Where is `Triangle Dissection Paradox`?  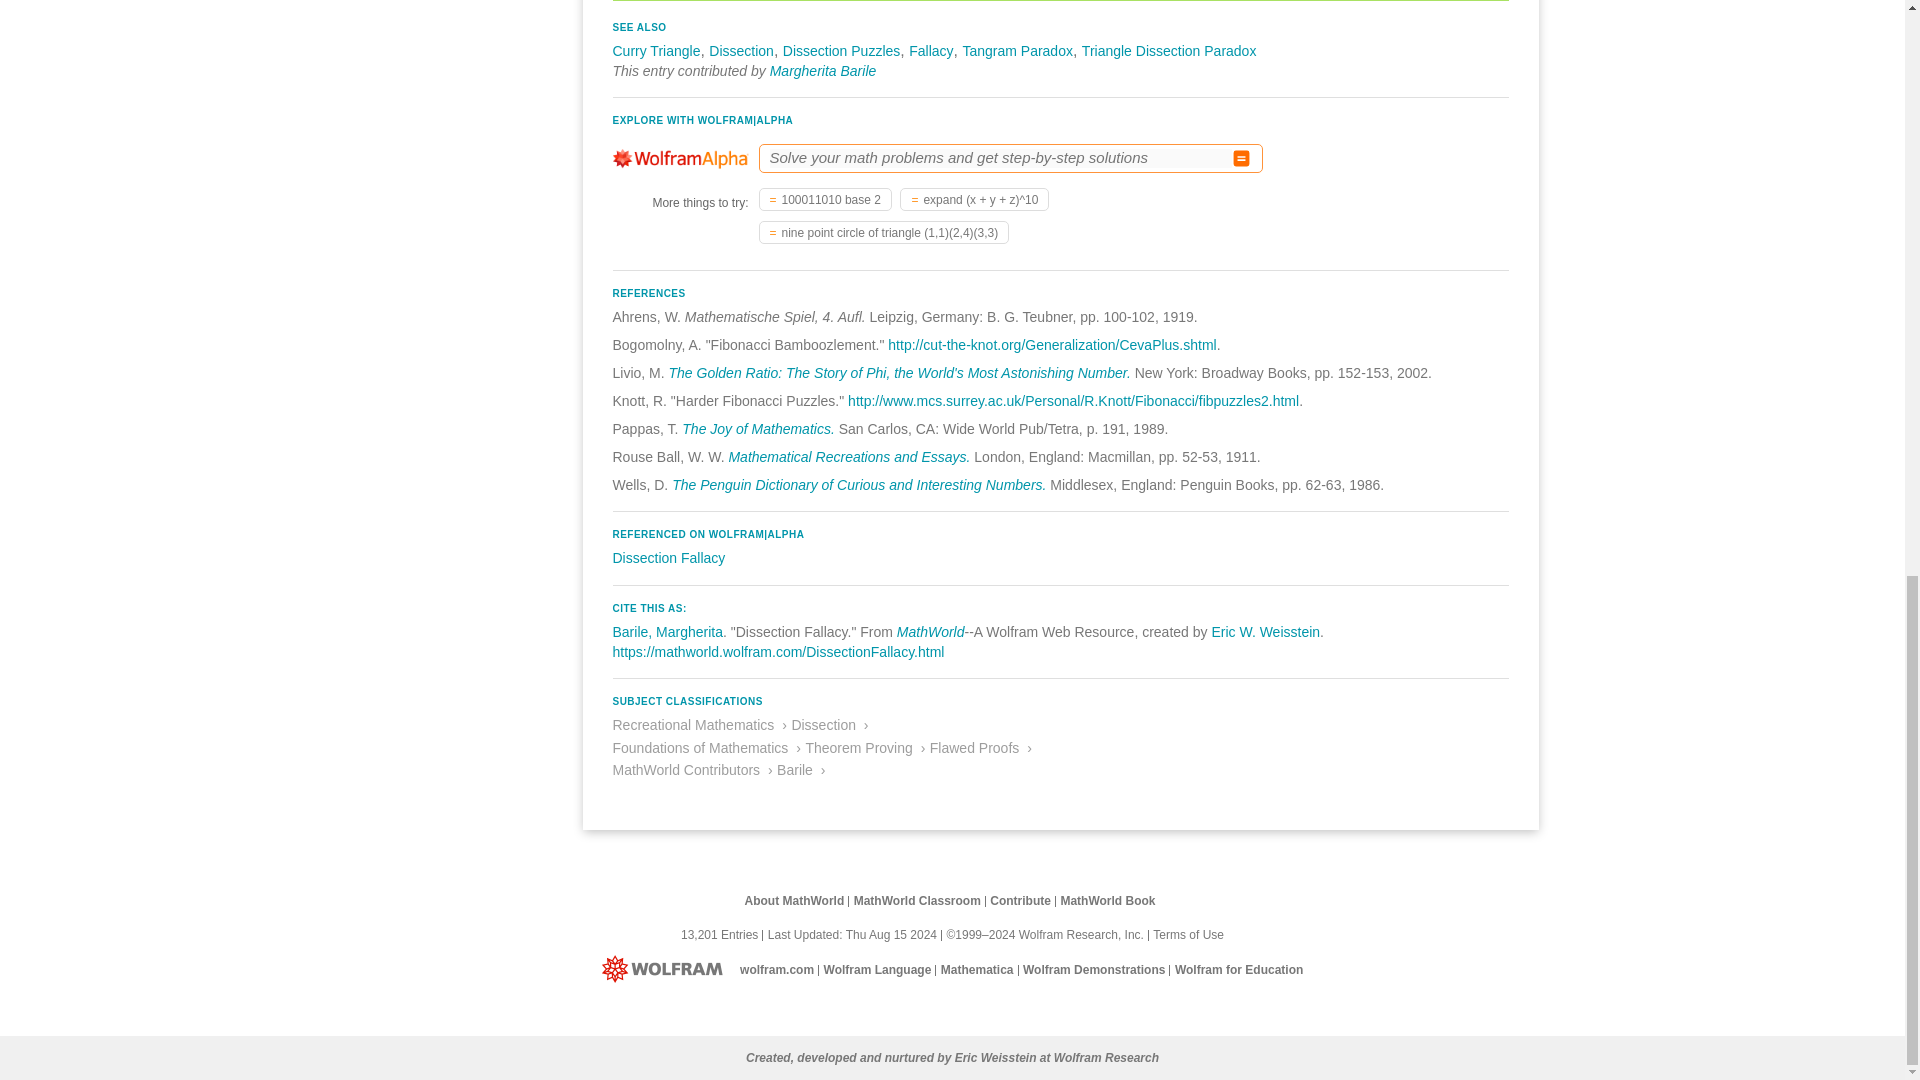
Triangle Dissection Paradox is located at coordinates (1170, 51).